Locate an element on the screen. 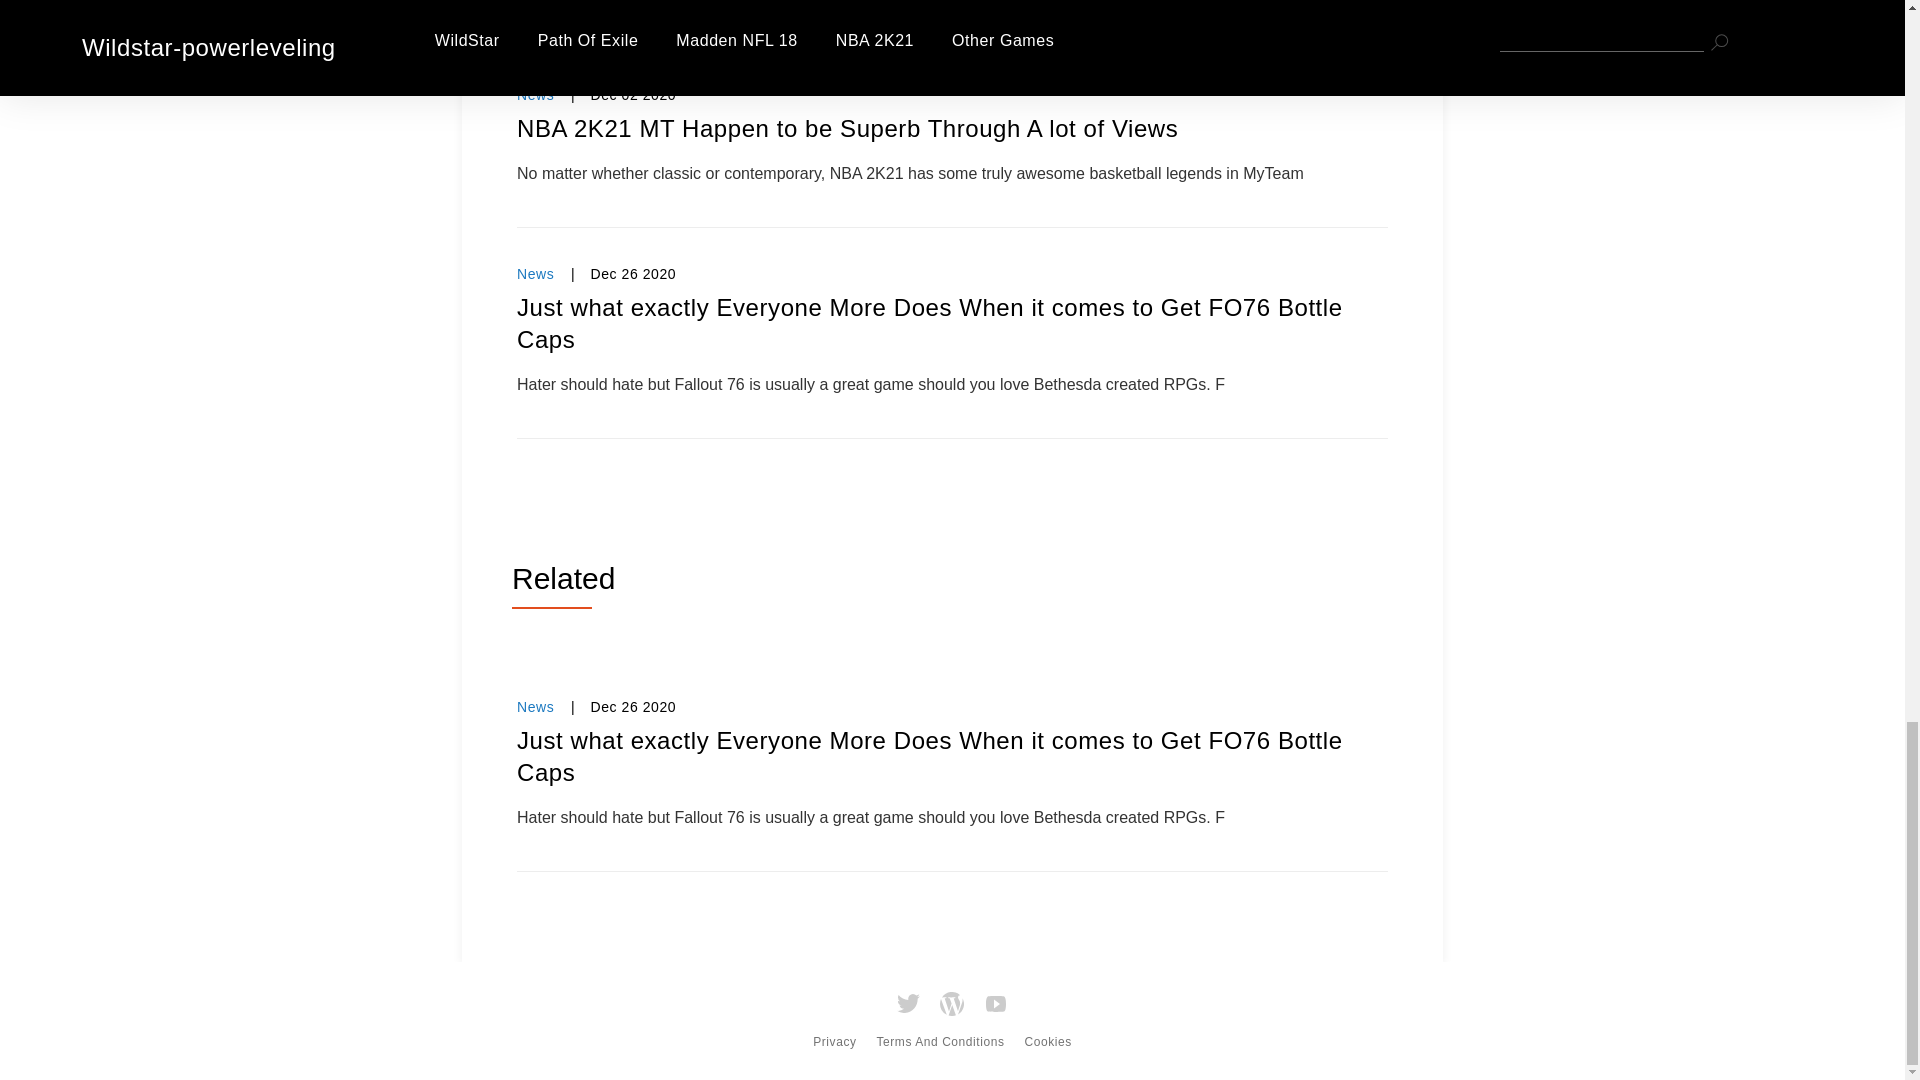 This screenshot has height=1080, width=1920. Terms And Conditions is located at coordinates (940, 1034).